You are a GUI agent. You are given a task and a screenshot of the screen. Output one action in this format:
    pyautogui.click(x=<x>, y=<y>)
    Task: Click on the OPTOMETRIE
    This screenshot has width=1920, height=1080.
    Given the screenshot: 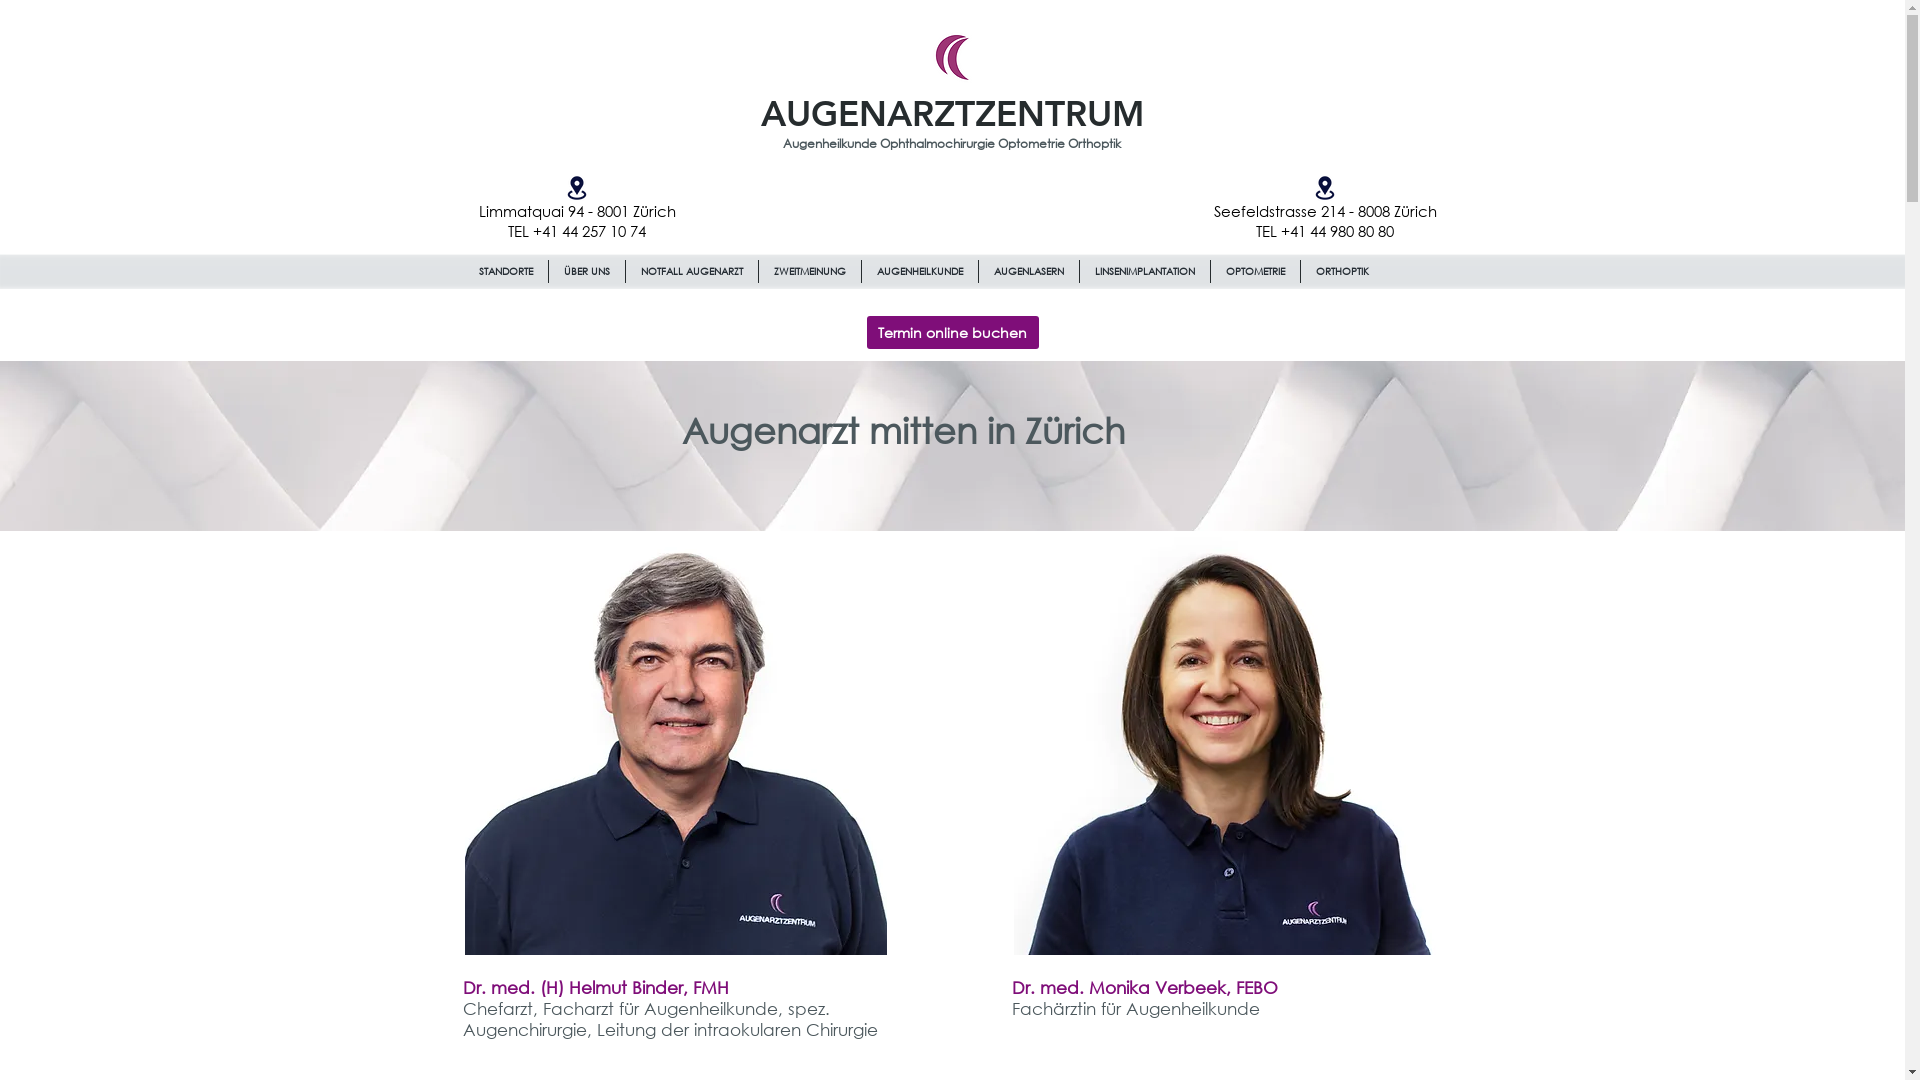 What is the action you would take?
    pyautogui.click(x=1254, y=272)
    